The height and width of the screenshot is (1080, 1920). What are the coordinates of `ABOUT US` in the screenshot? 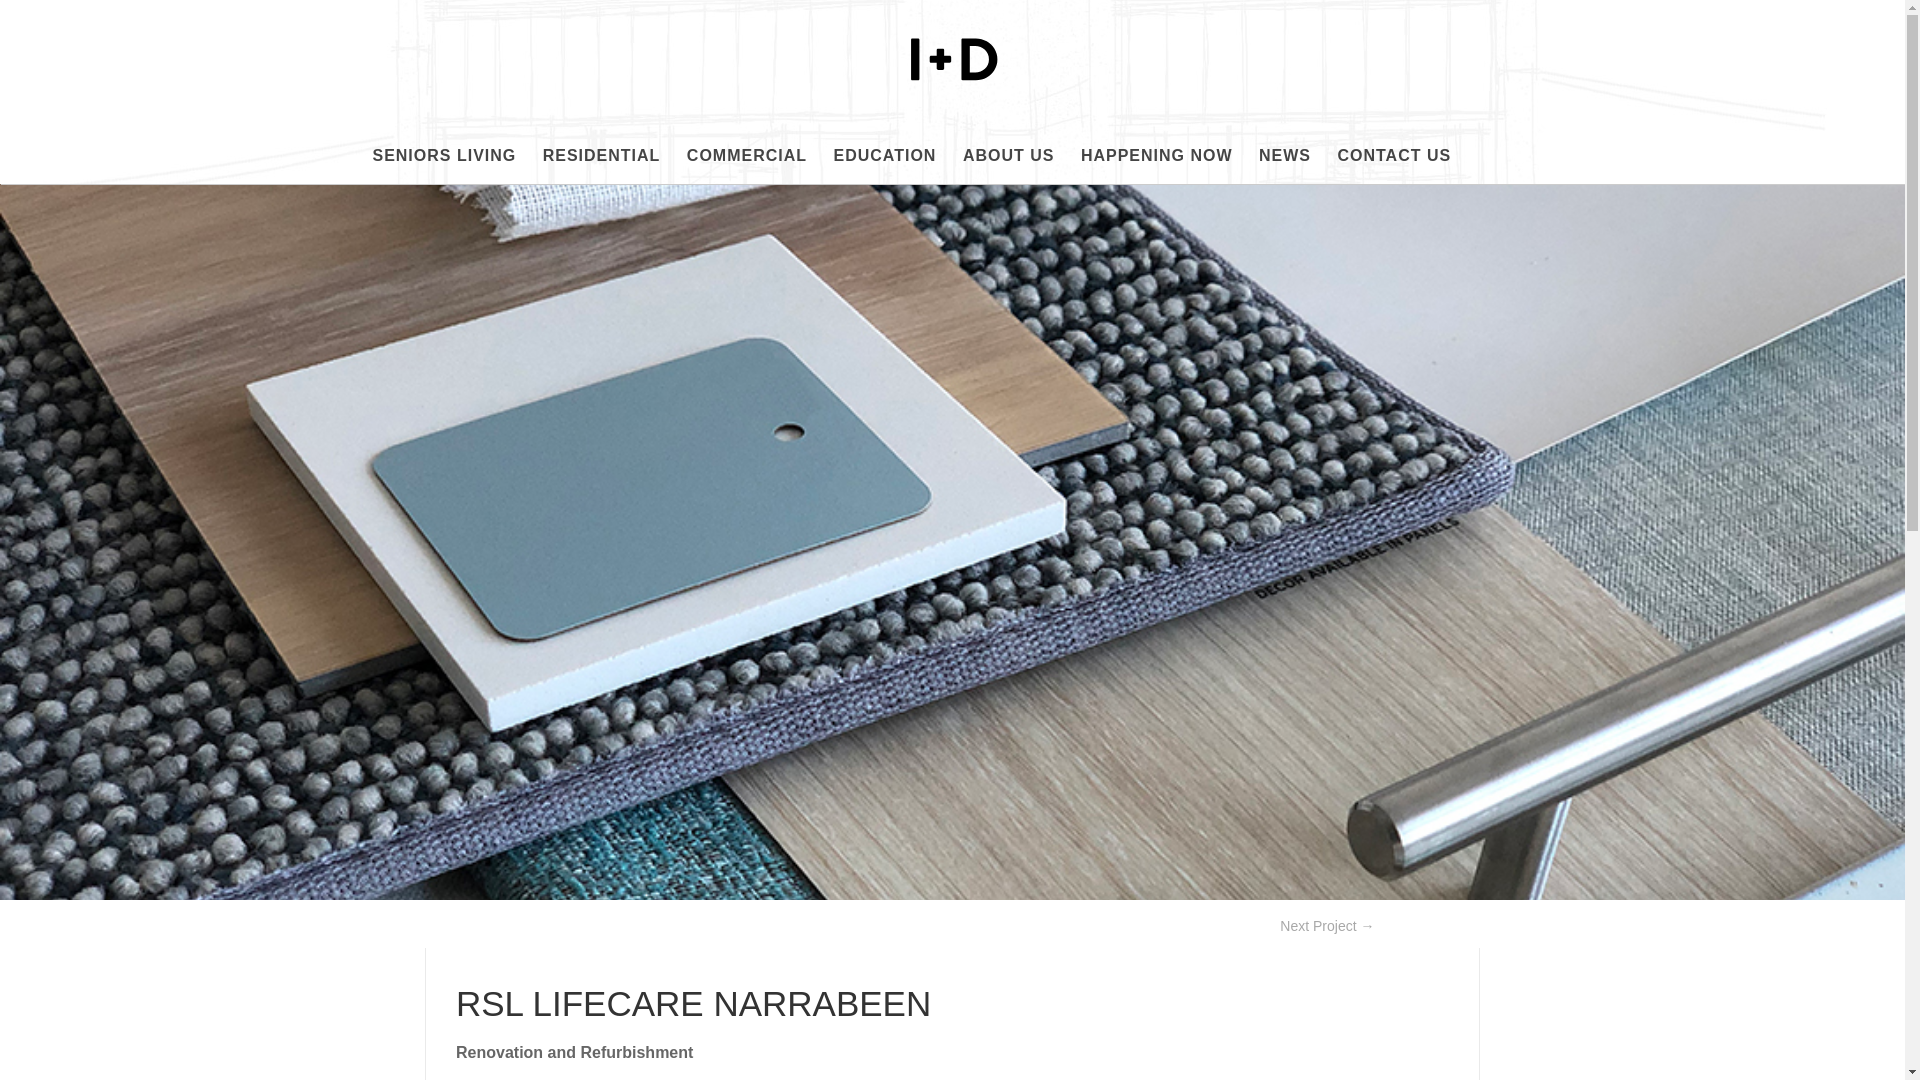 It's located at (1008, 166).